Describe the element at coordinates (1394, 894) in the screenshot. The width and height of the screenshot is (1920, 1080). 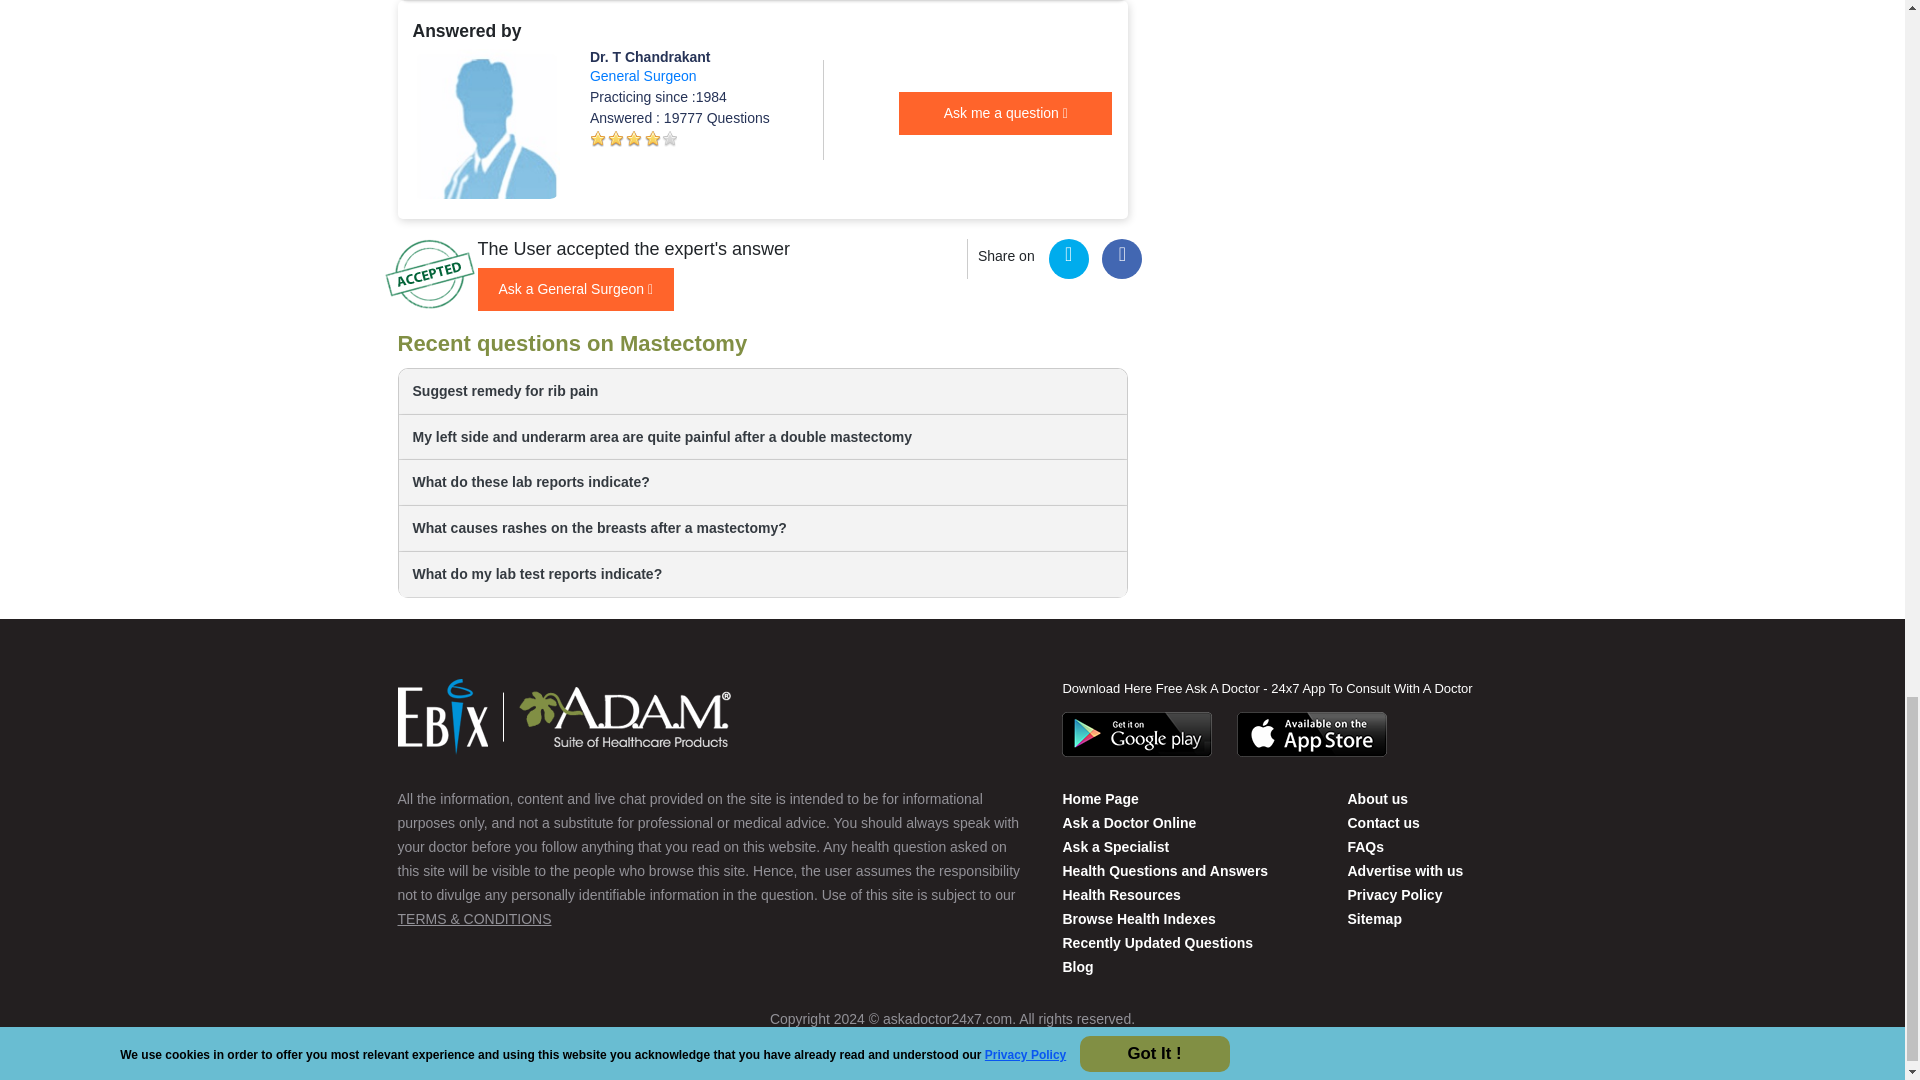
I see `Privacy Policy` at that location.